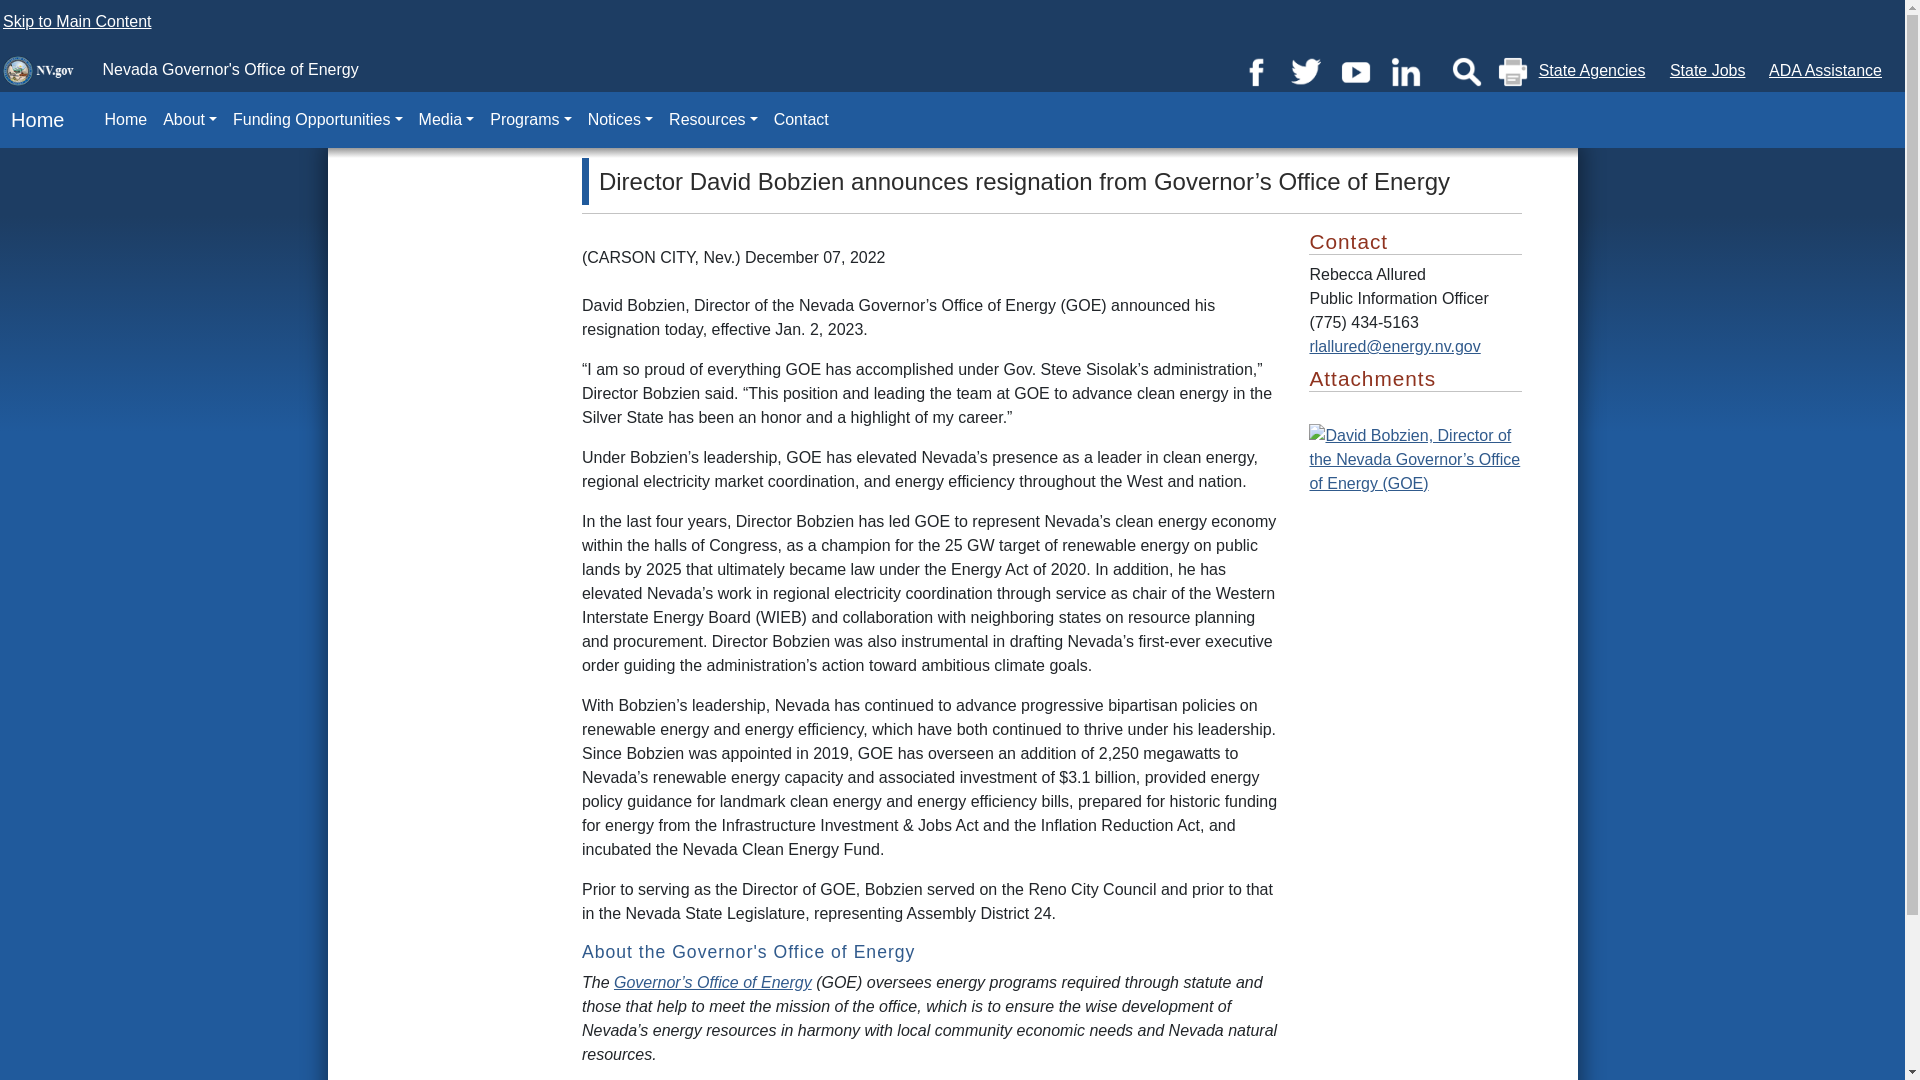 The height and width of the screenshot is (1080, 1920). I want to click on Print, so click(1512, 72).